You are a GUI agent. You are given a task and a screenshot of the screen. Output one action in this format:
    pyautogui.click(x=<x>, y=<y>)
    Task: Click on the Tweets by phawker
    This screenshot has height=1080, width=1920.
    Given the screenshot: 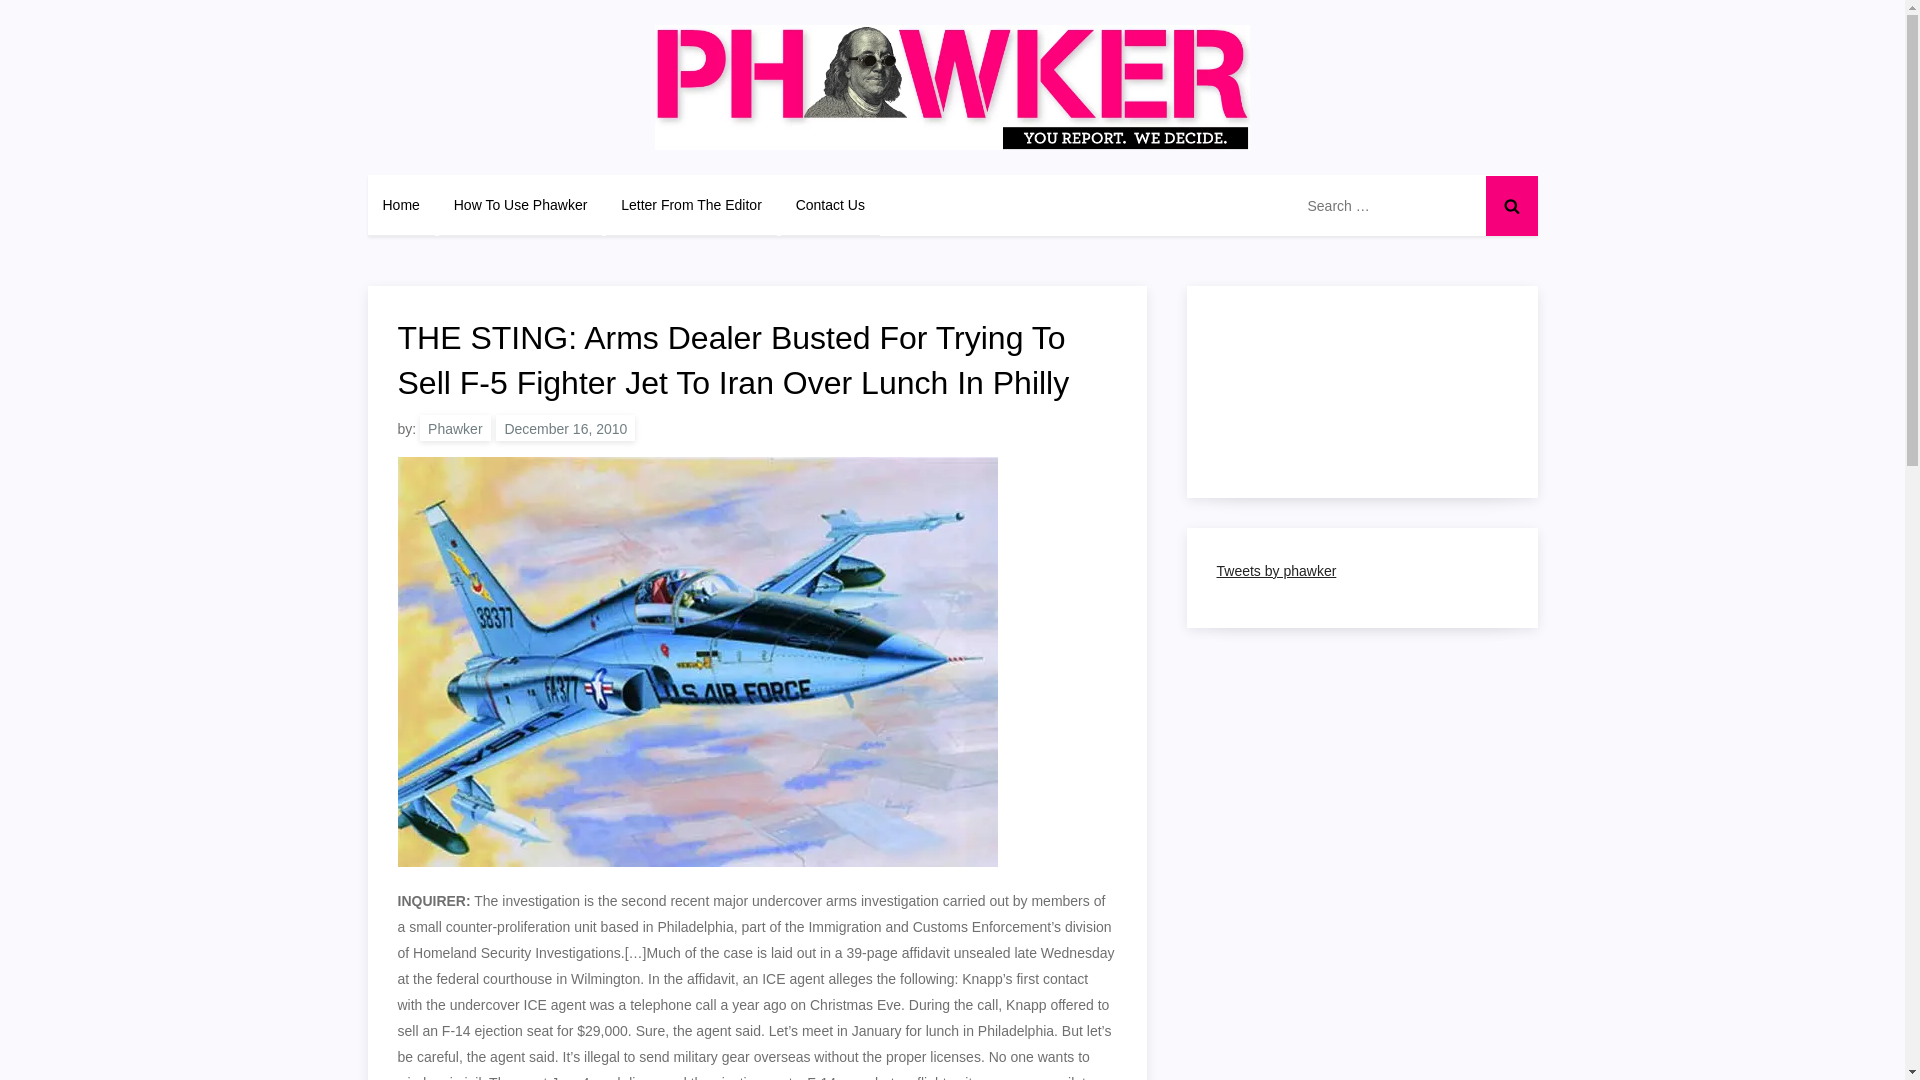 What is the action you would take?
    pyautogui.click(x=1276, y=570)
    